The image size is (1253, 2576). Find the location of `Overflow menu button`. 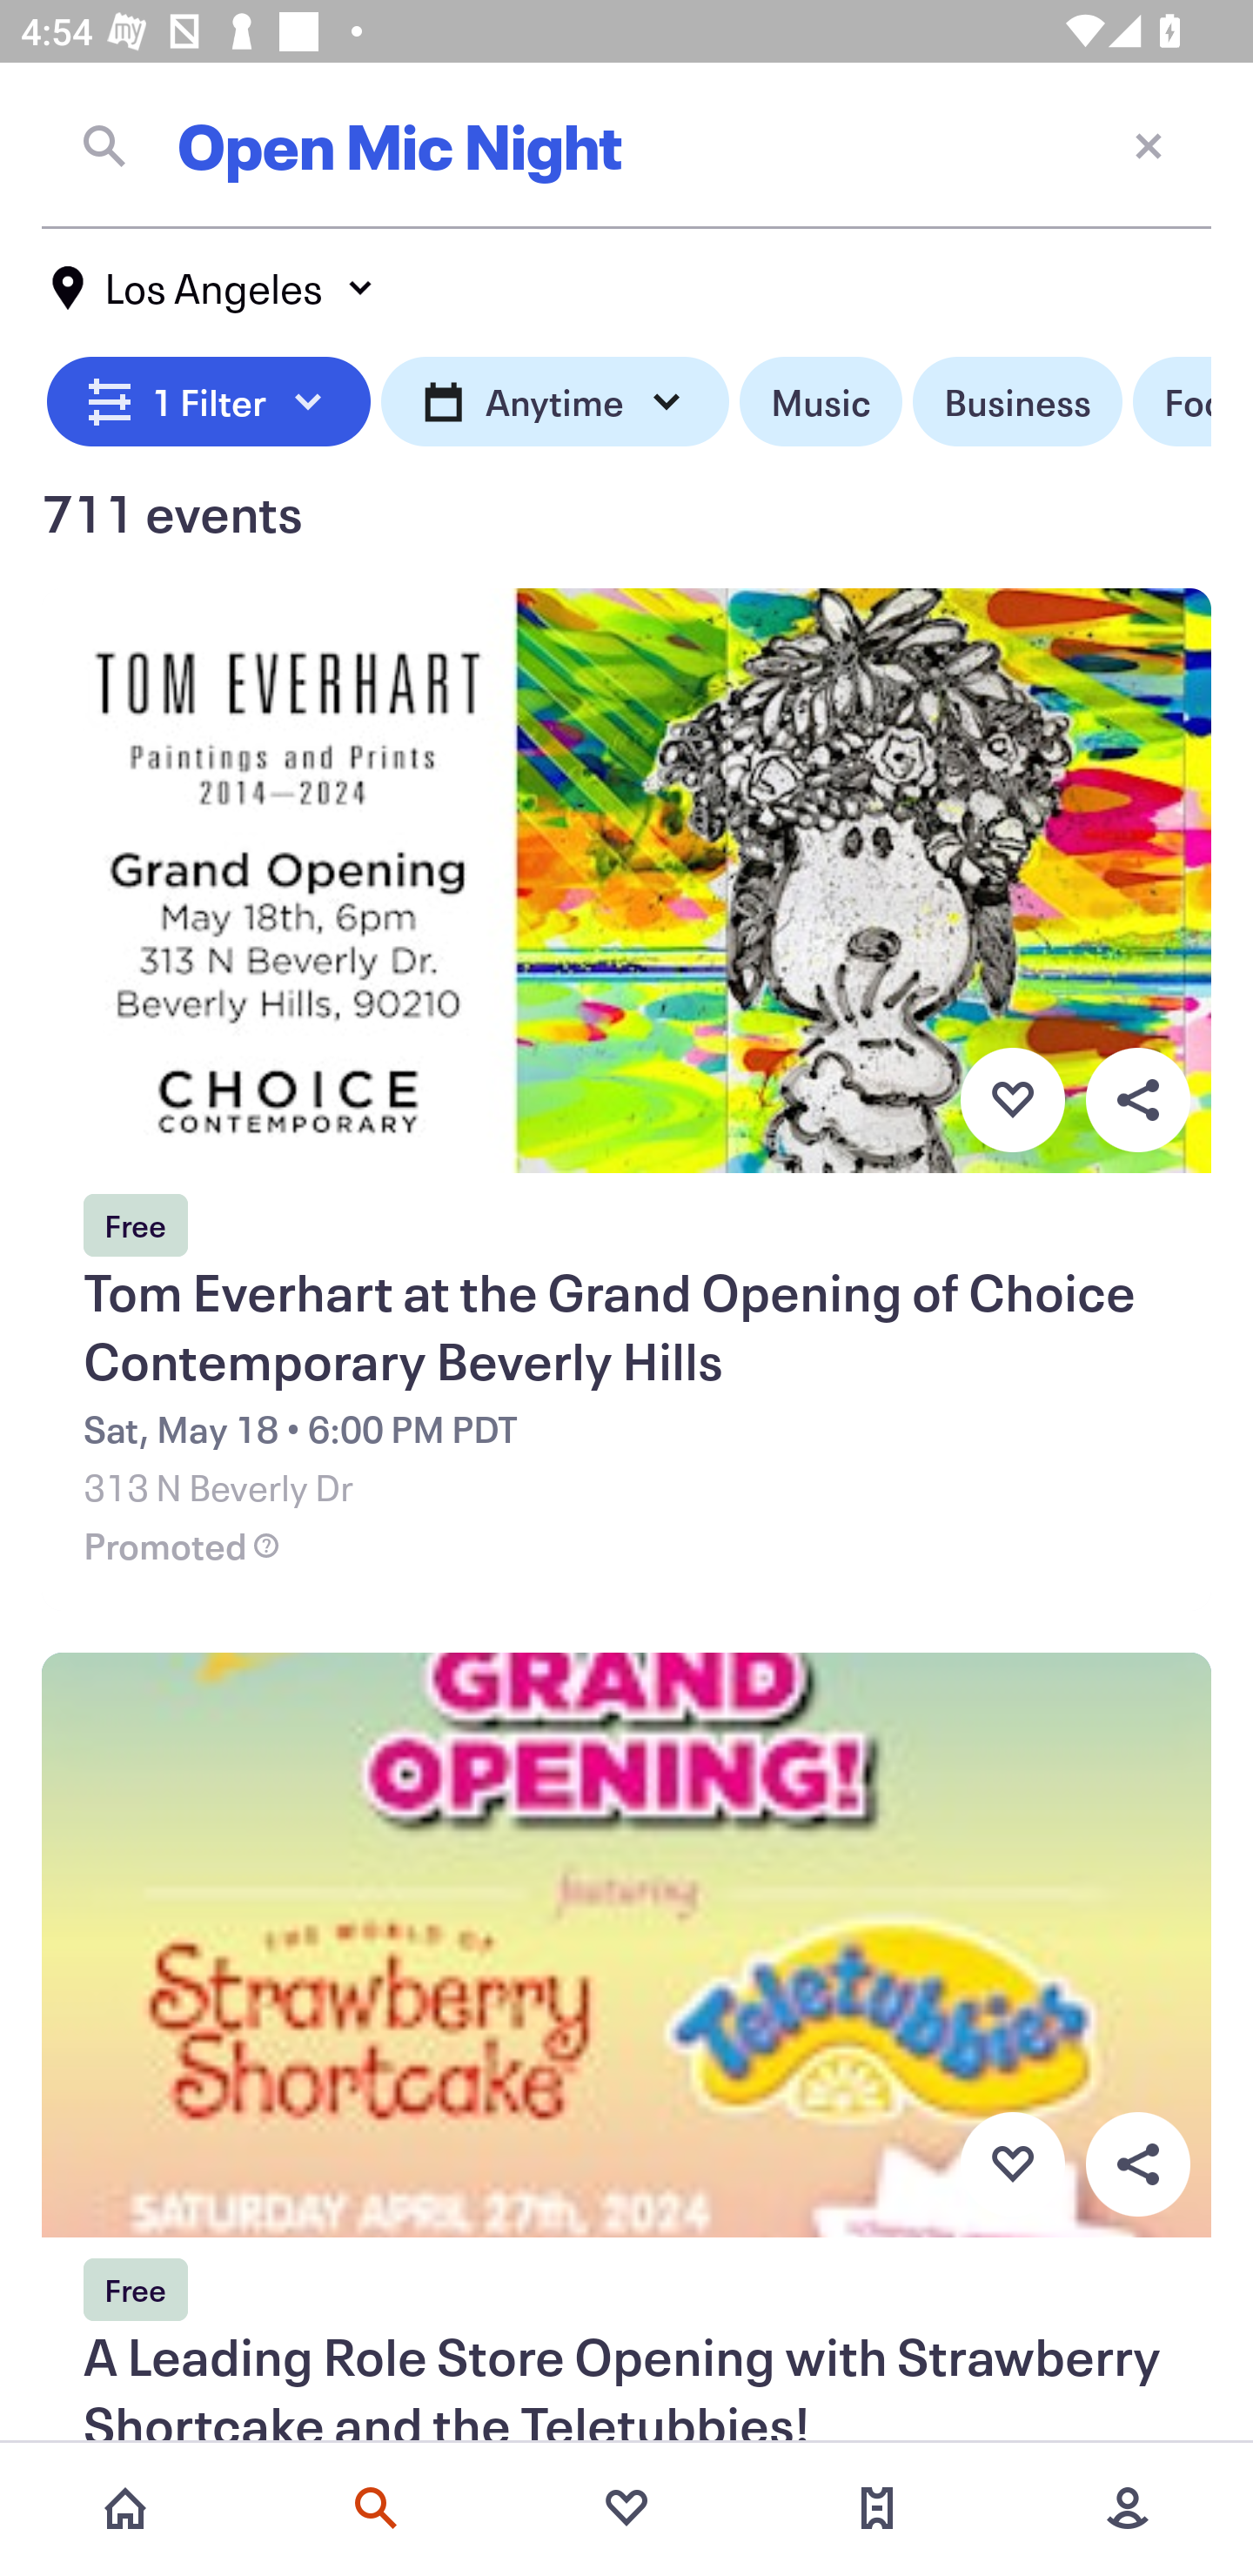

Overflow menu button is located at coordinates (1137, 1099).